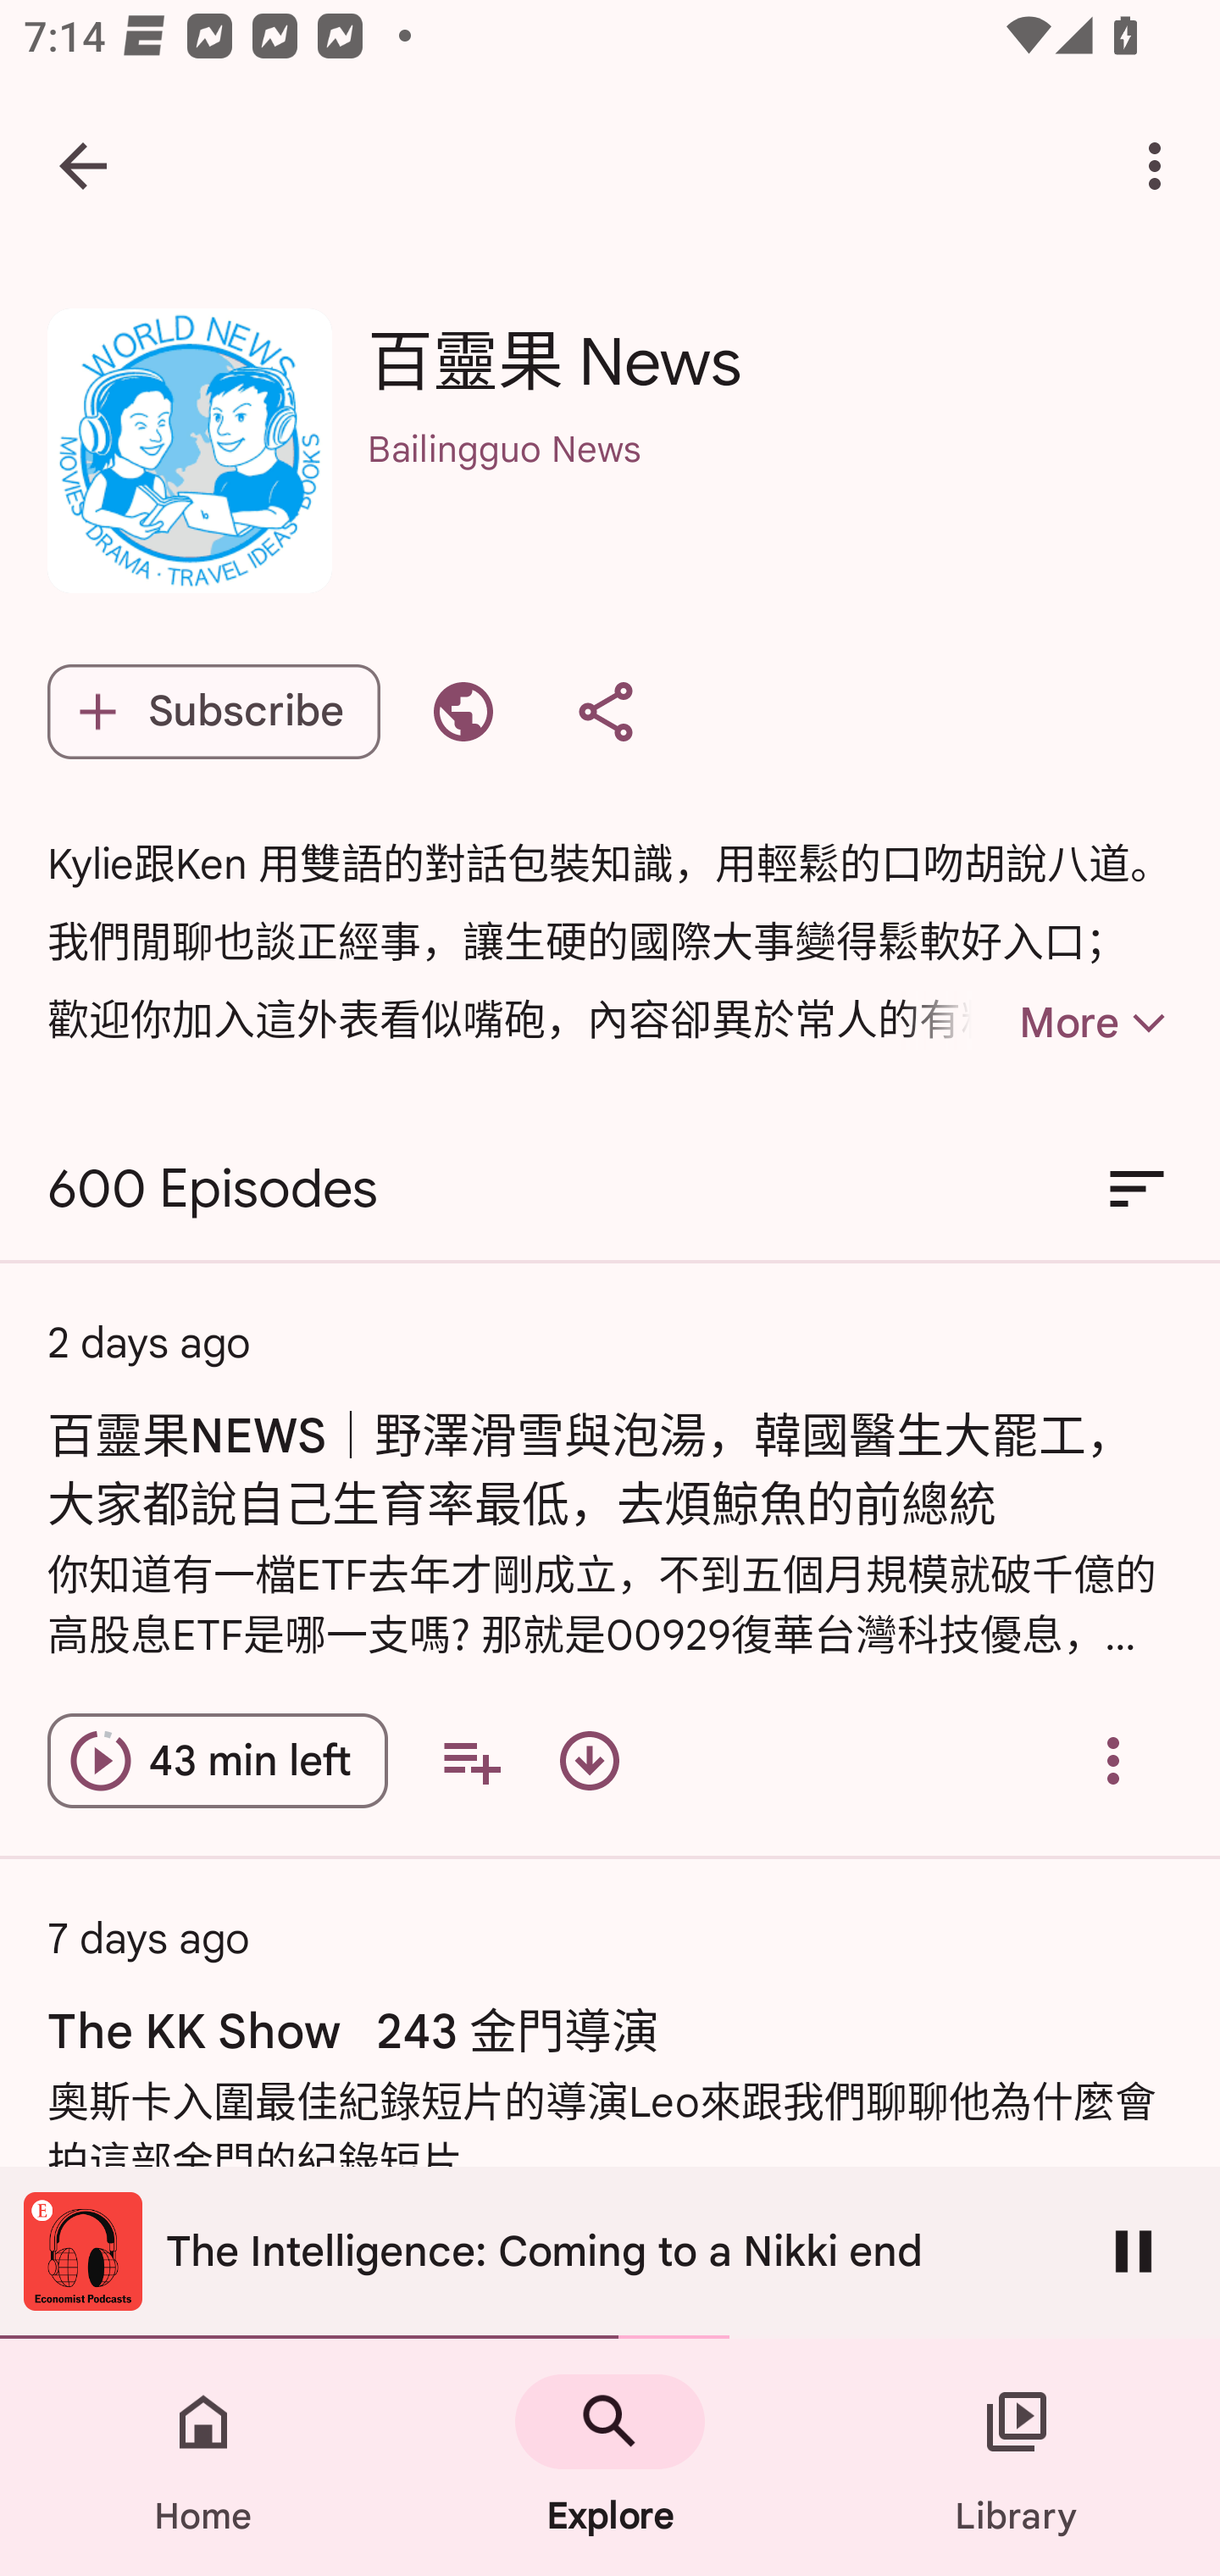  I want to click on Visit website, so click(463, 712).